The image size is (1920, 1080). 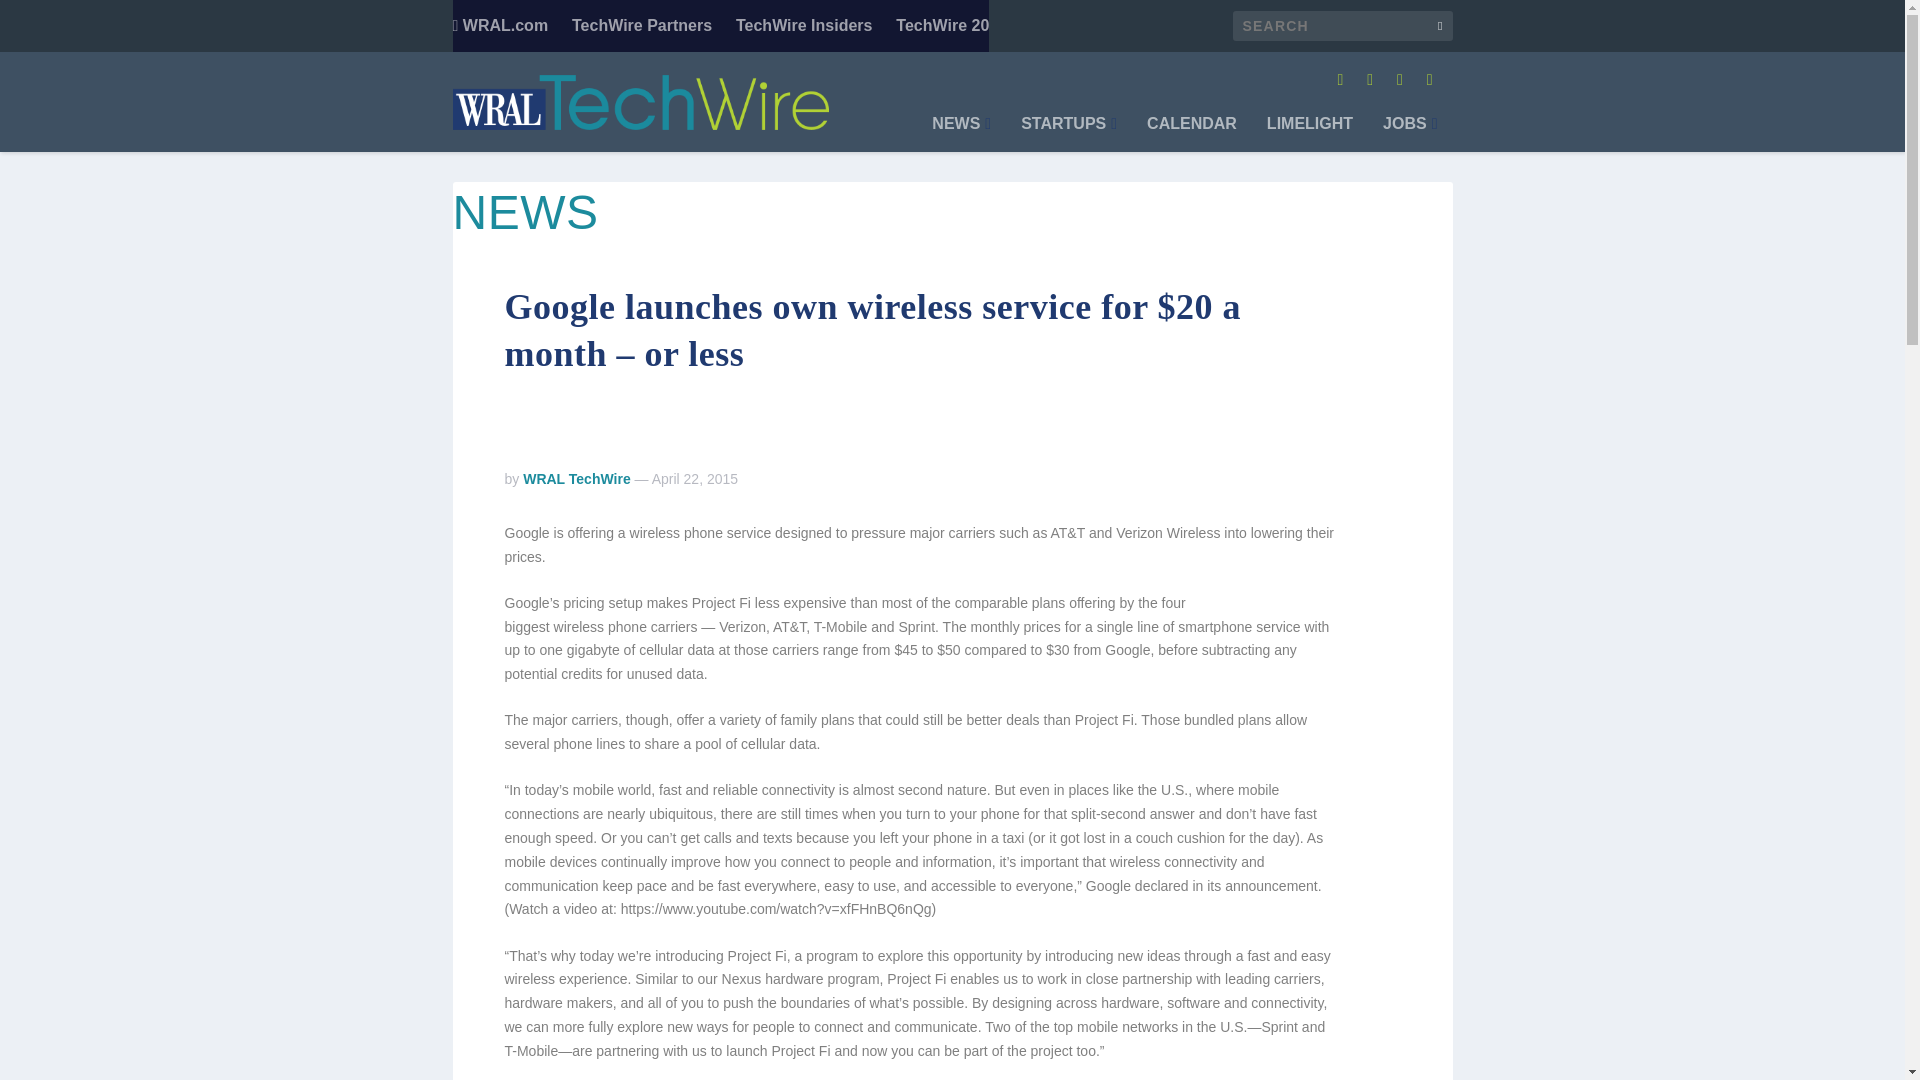 What do you see at coordinates (942, 26) in the screenshot?
I see `TechWire 20` at bounding box center [942, 26].